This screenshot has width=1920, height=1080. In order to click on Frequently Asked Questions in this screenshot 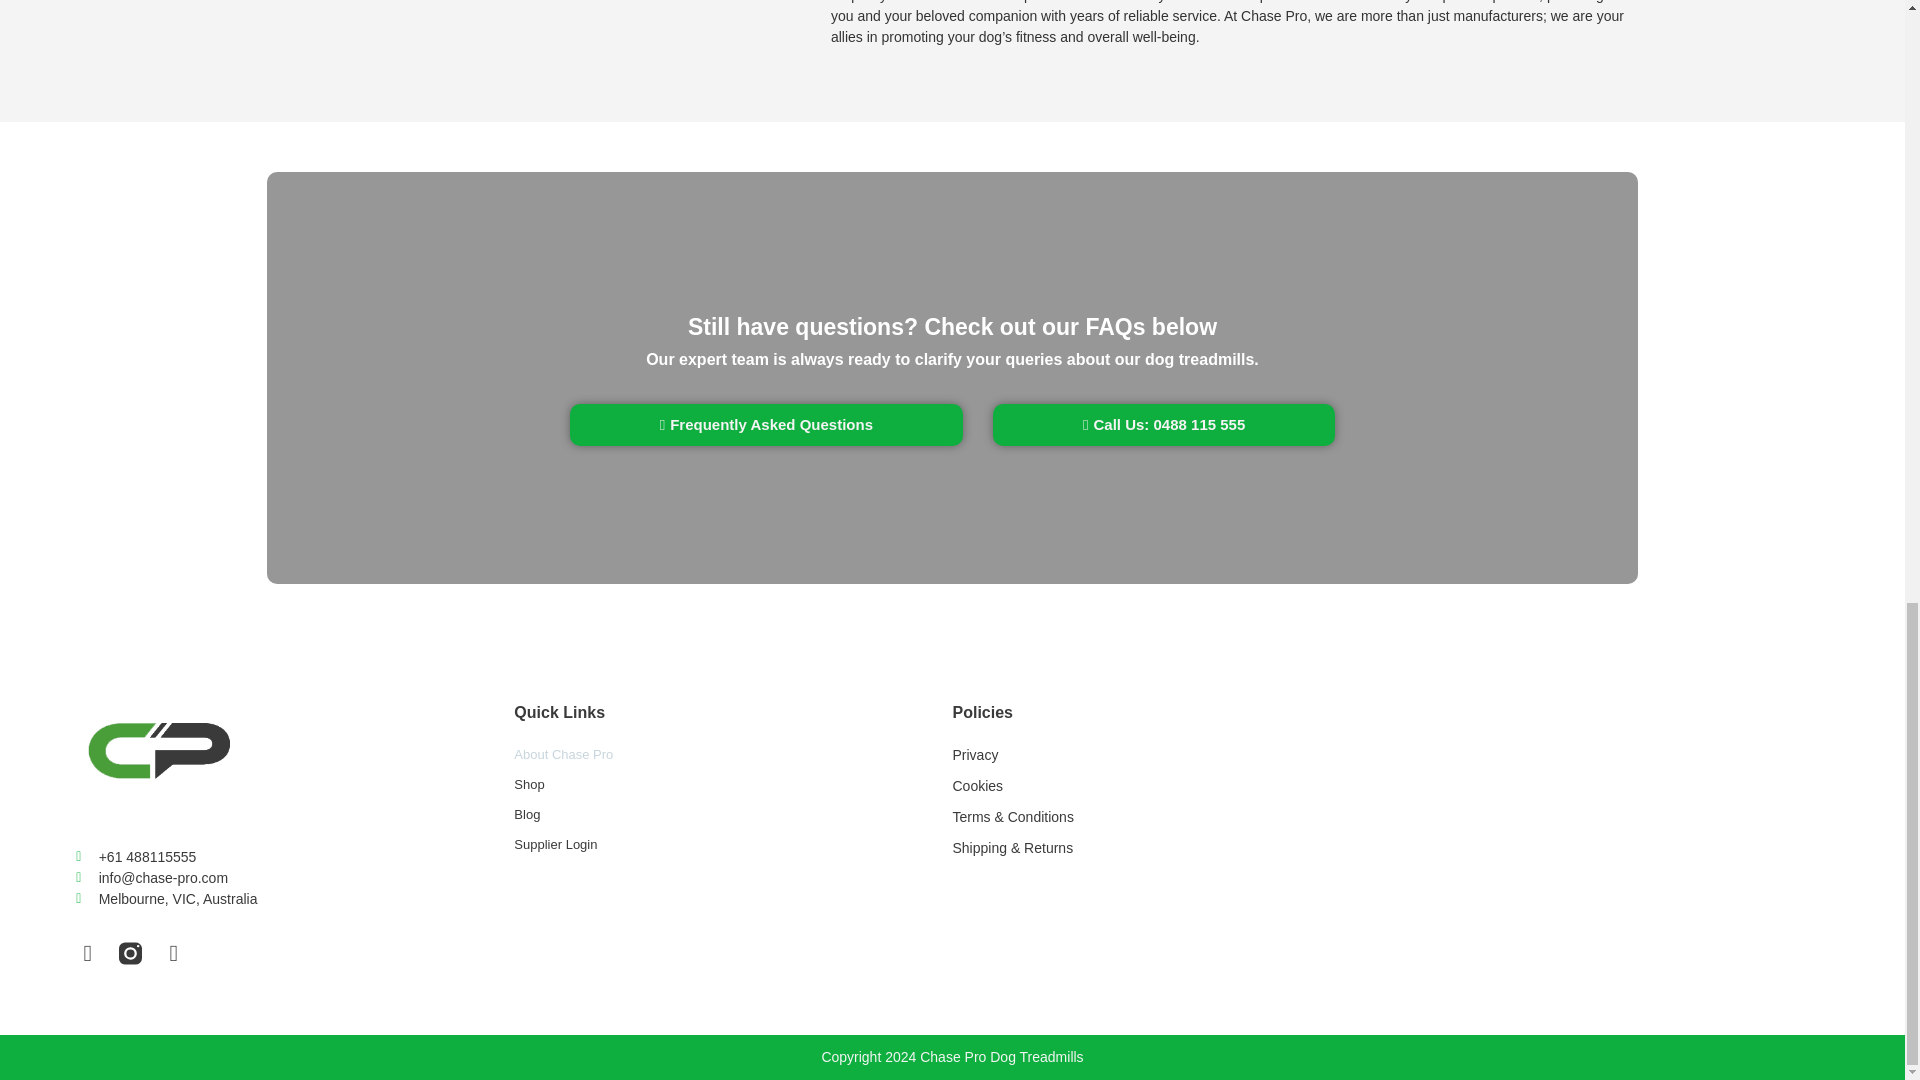, I will do `click(766, 424)`.